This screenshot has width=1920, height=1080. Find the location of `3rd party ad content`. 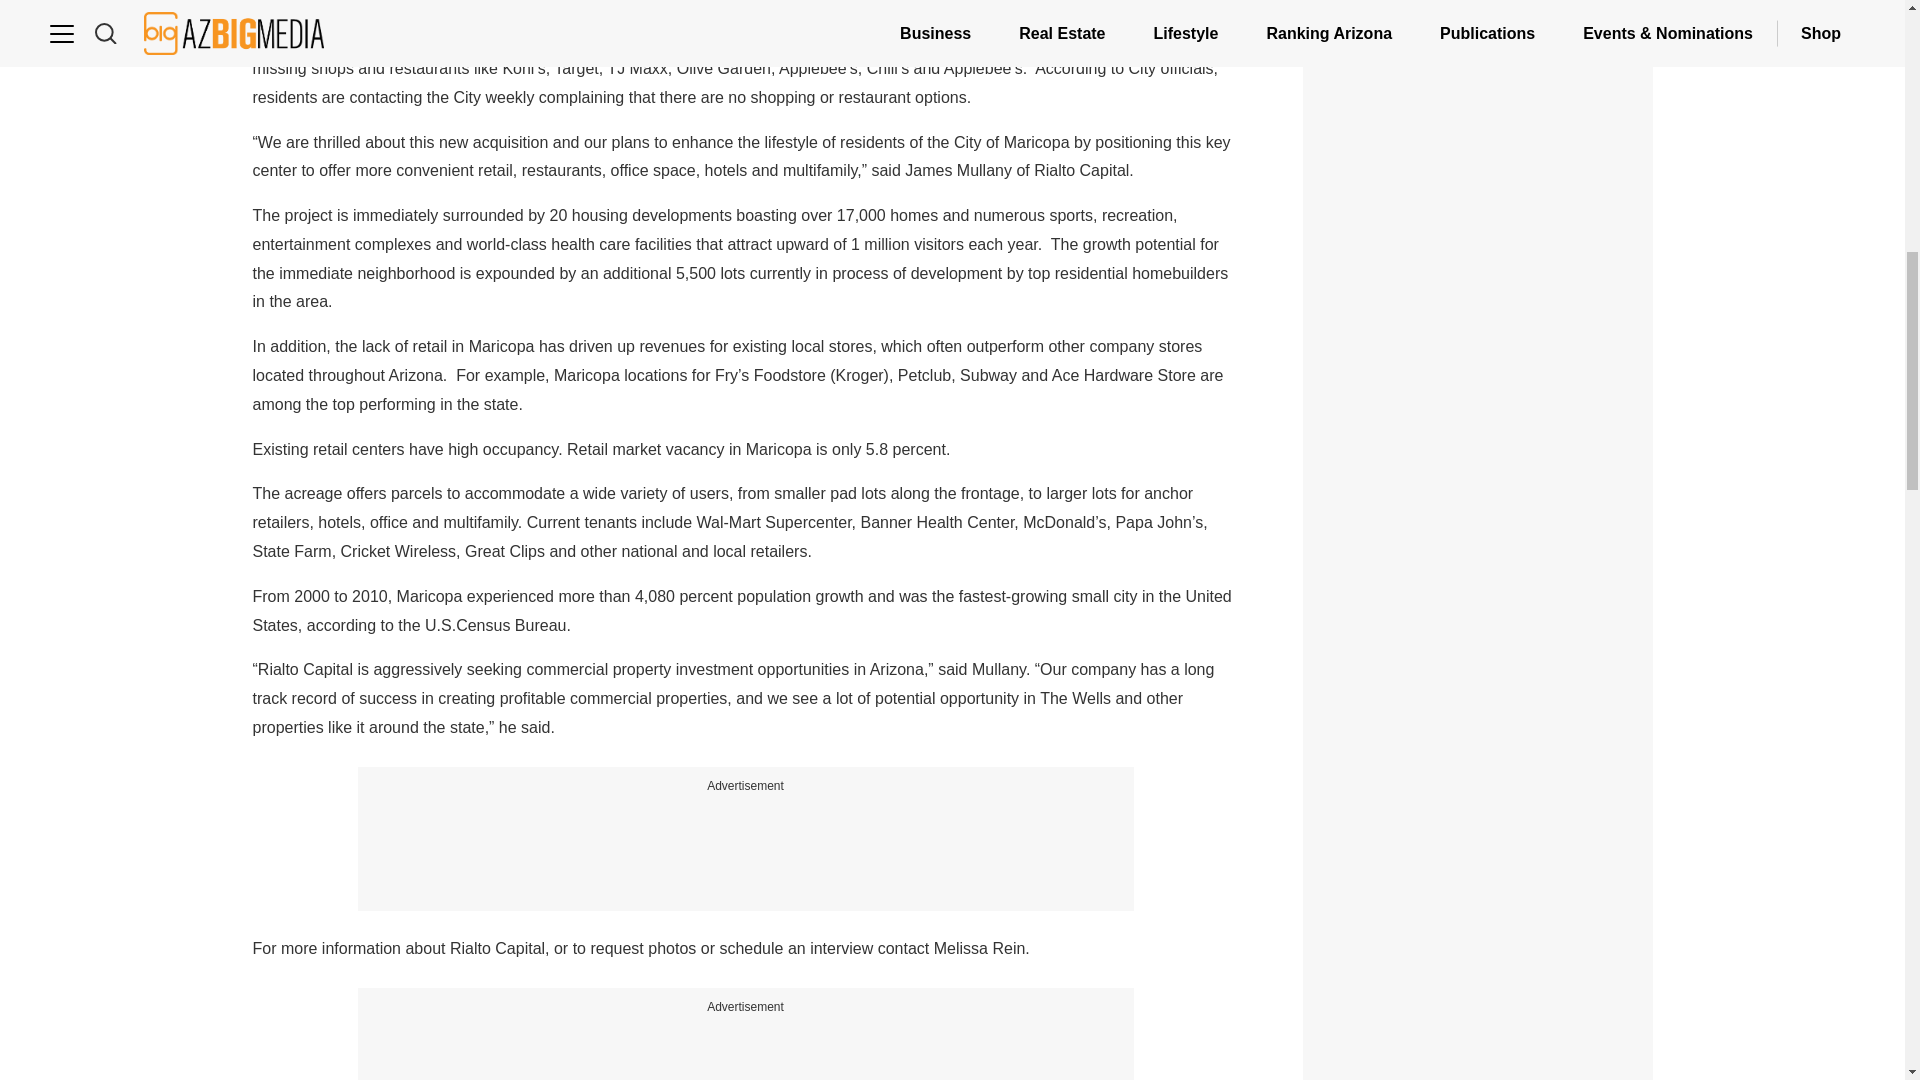

3rd party ad content is located at coordinates (1478, 804).